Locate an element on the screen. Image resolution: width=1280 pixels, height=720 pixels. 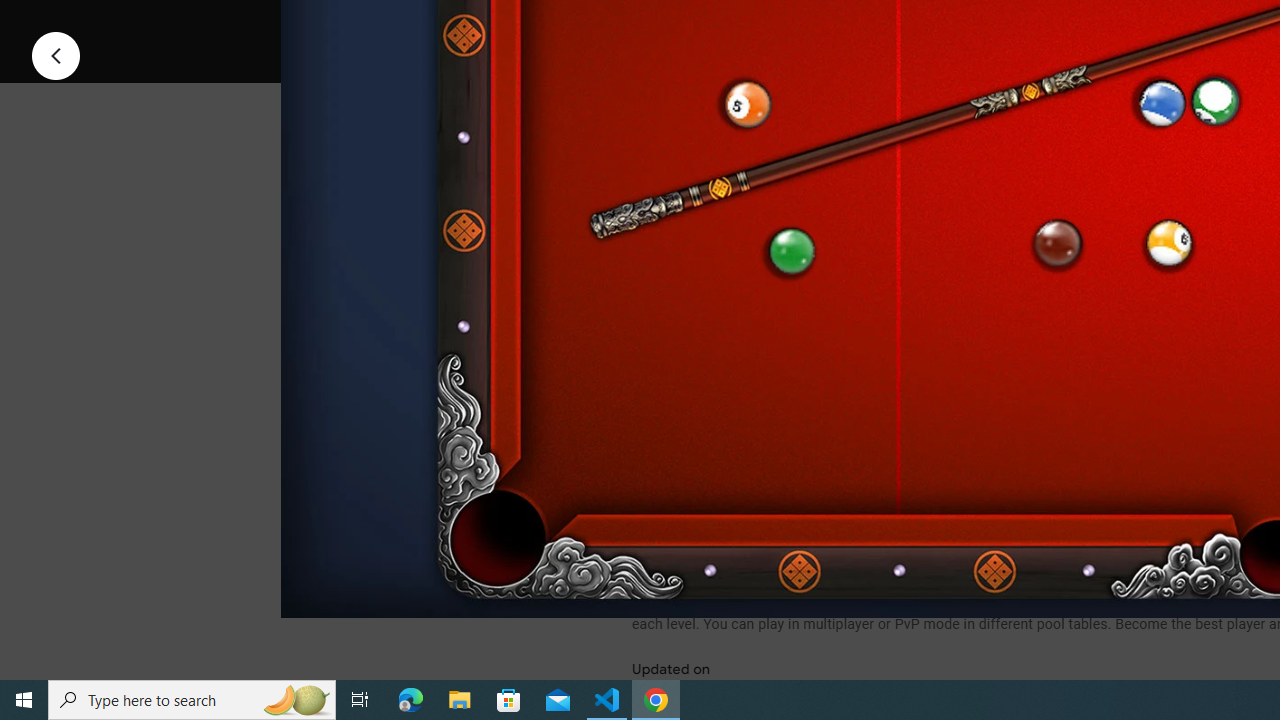
Add to wishlist is located at coordinates (1014, 24).